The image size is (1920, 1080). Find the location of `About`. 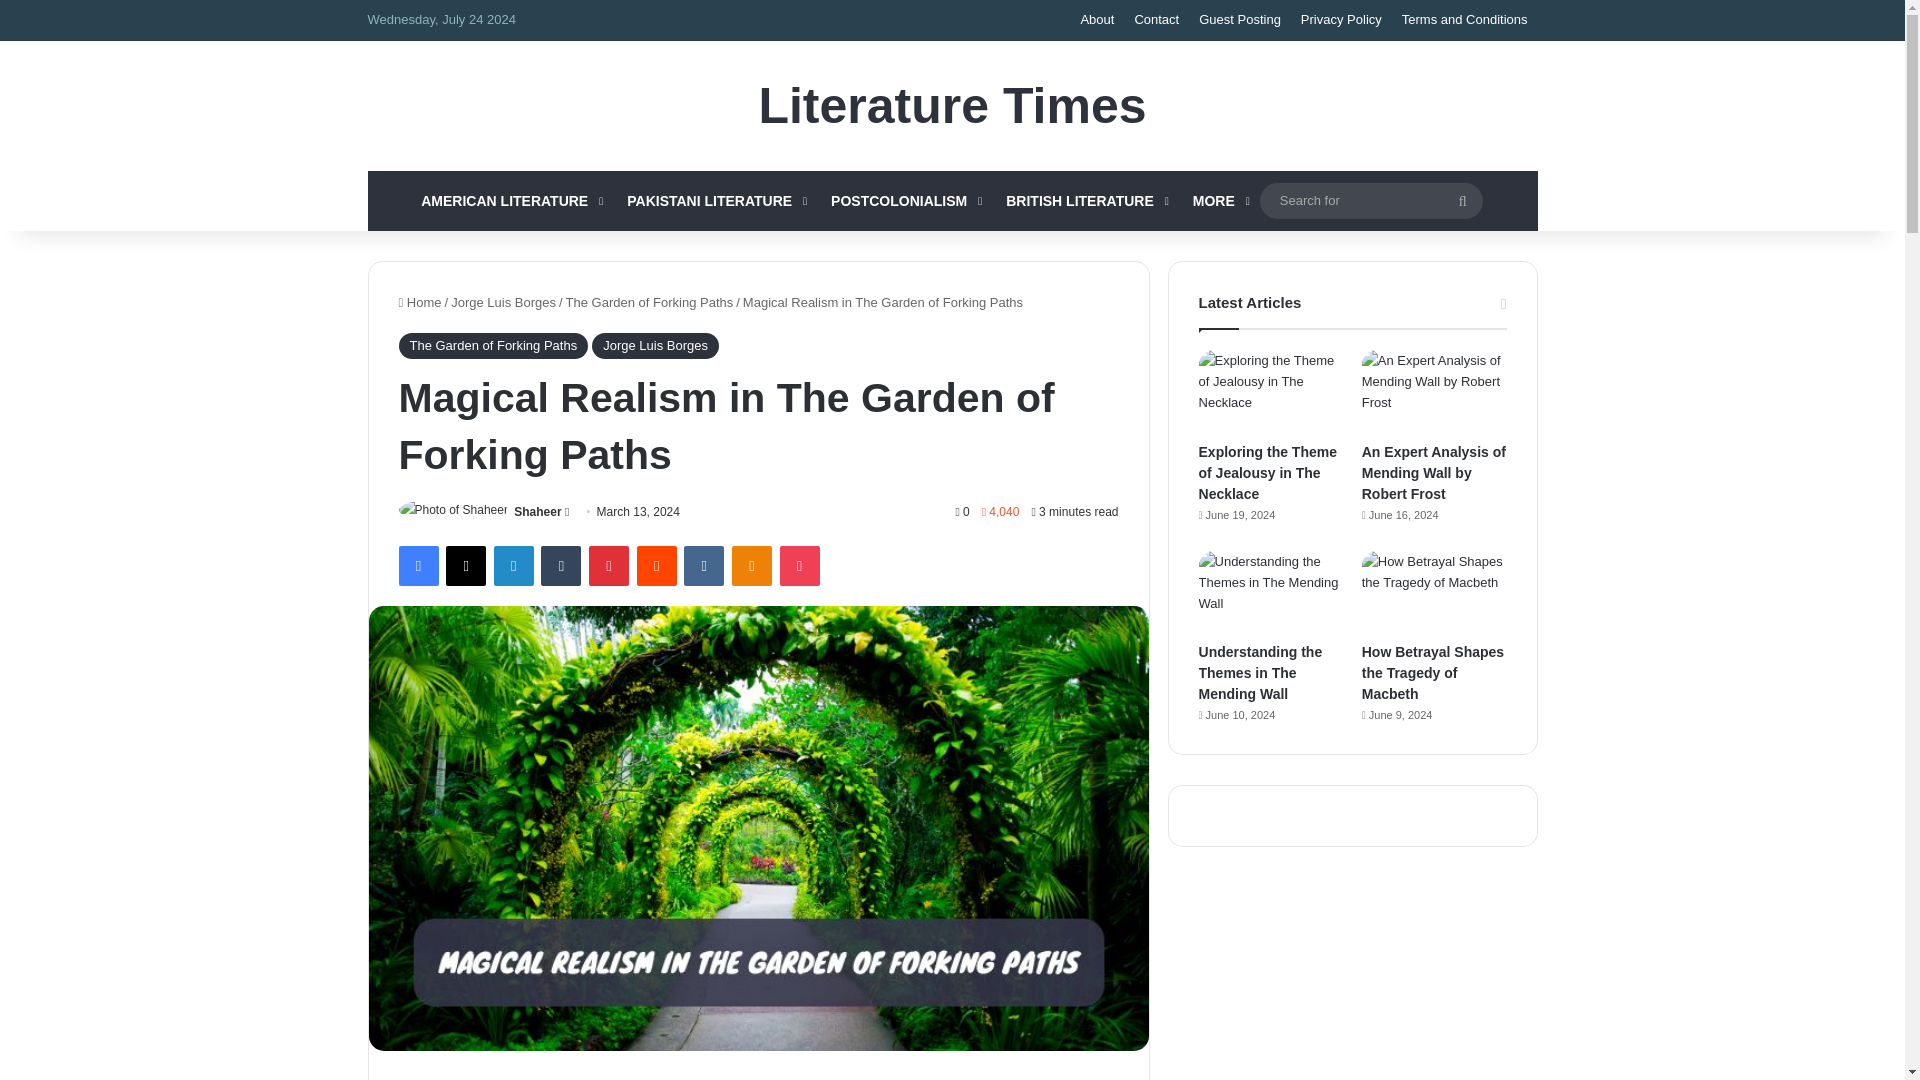

About is located at coordinates (1096, 20).